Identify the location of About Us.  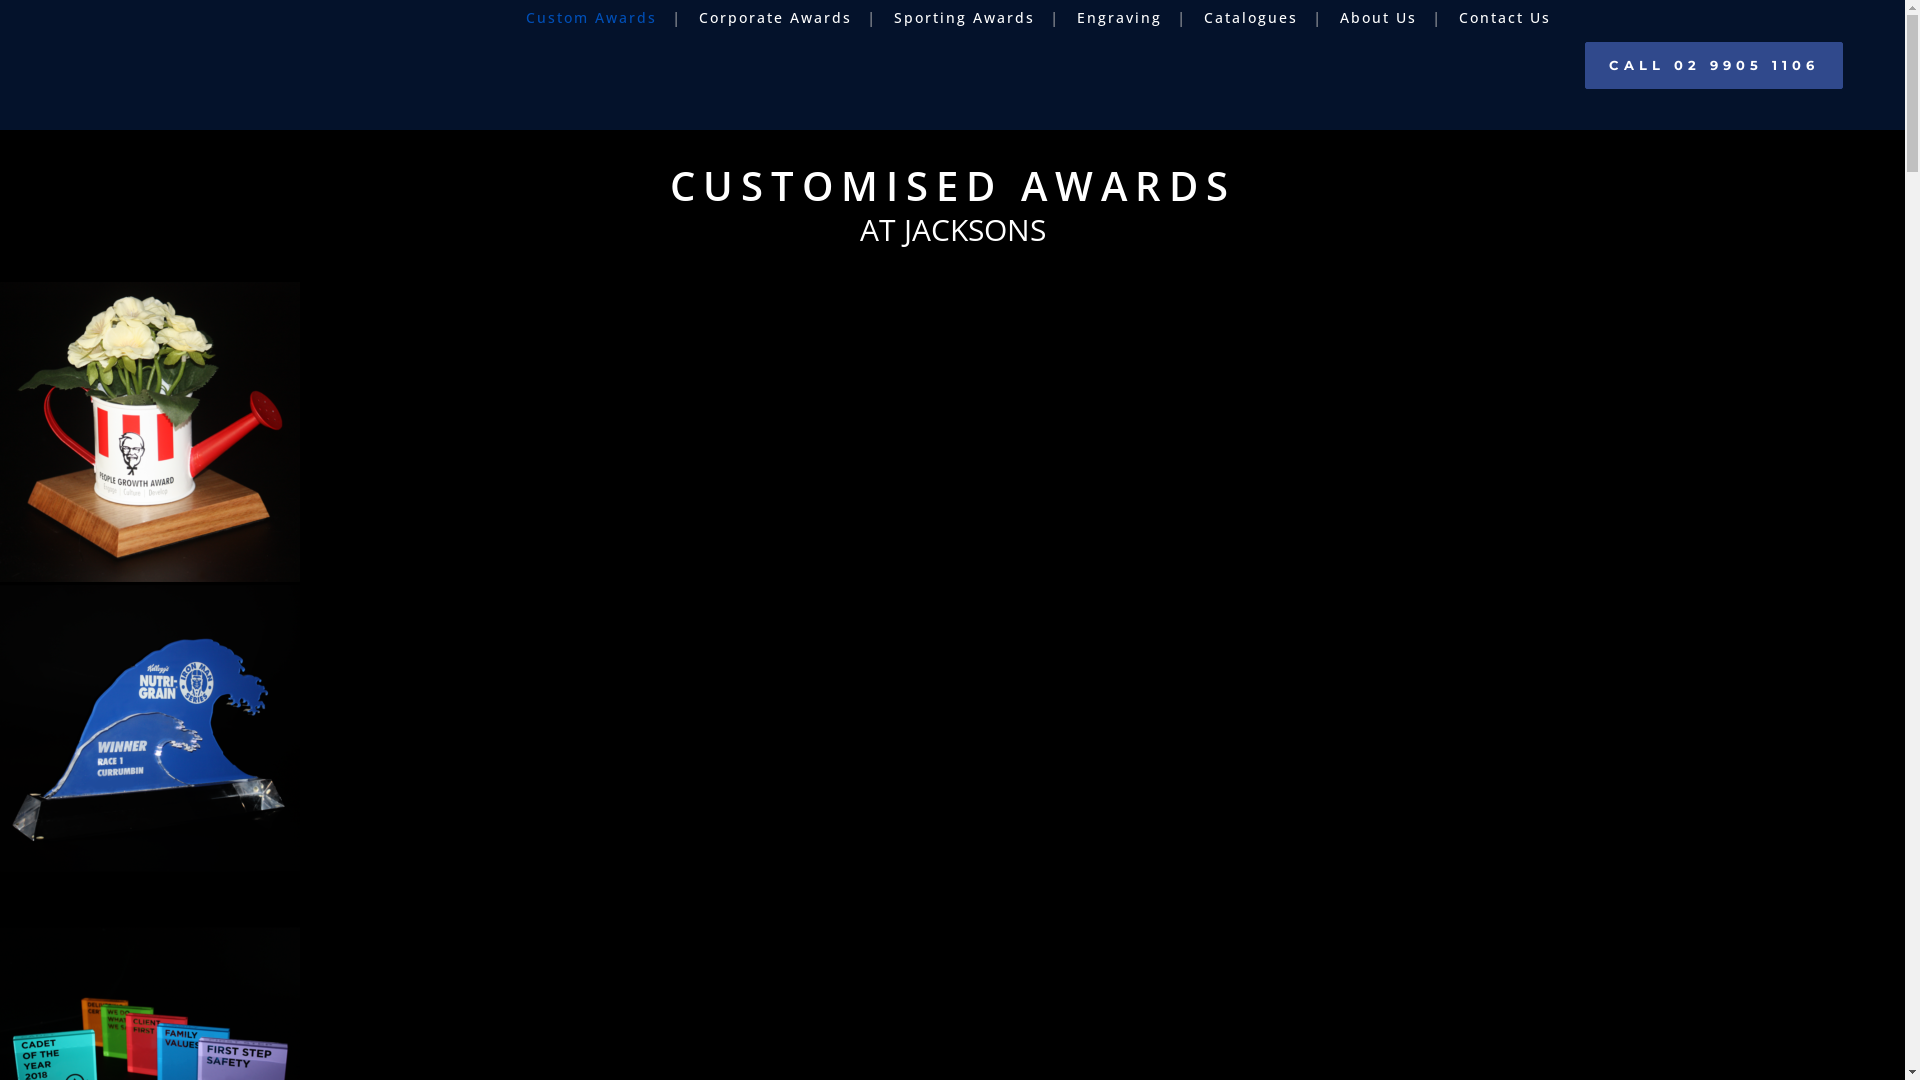
(1378, 18).